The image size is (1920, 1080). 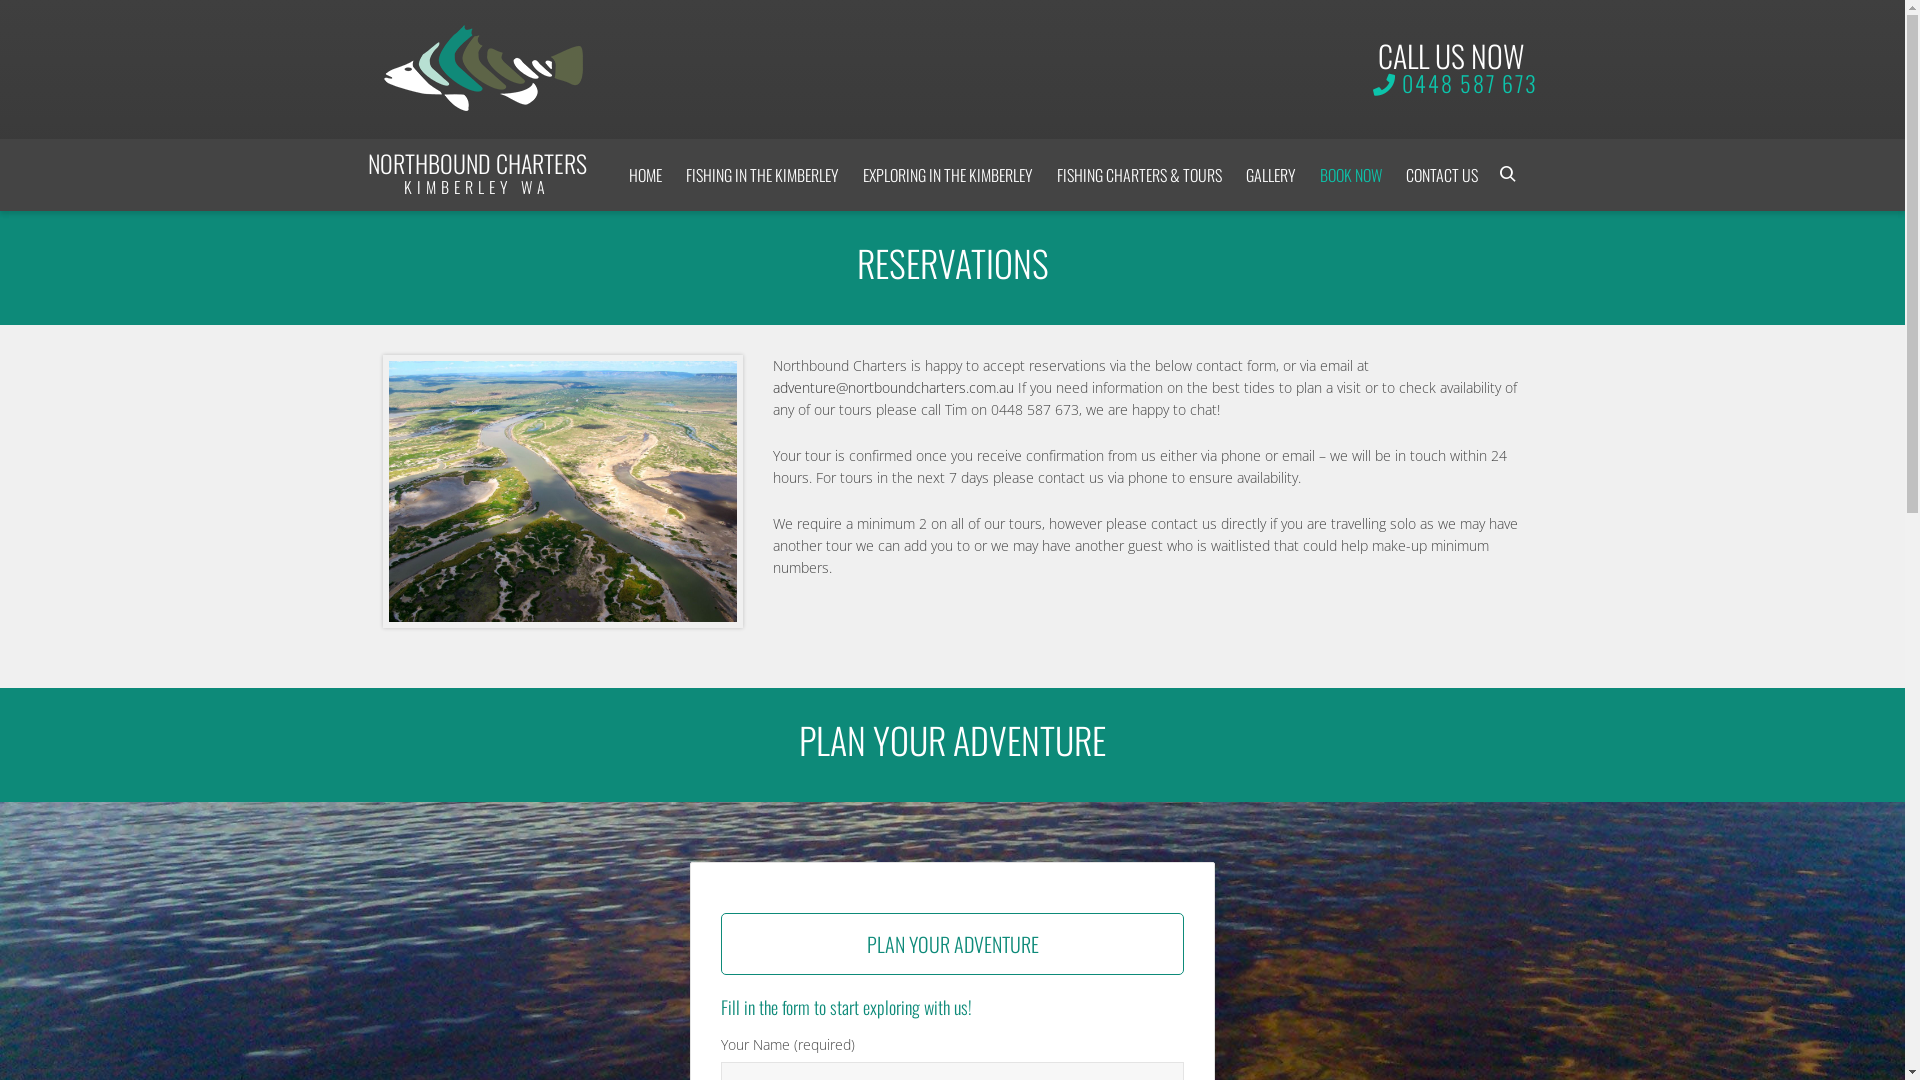 What do you see at coordinates (894, 388) in the screenshot?
I see `adventure@nortboundcharters.com.au` at bounding box center [894, 388].